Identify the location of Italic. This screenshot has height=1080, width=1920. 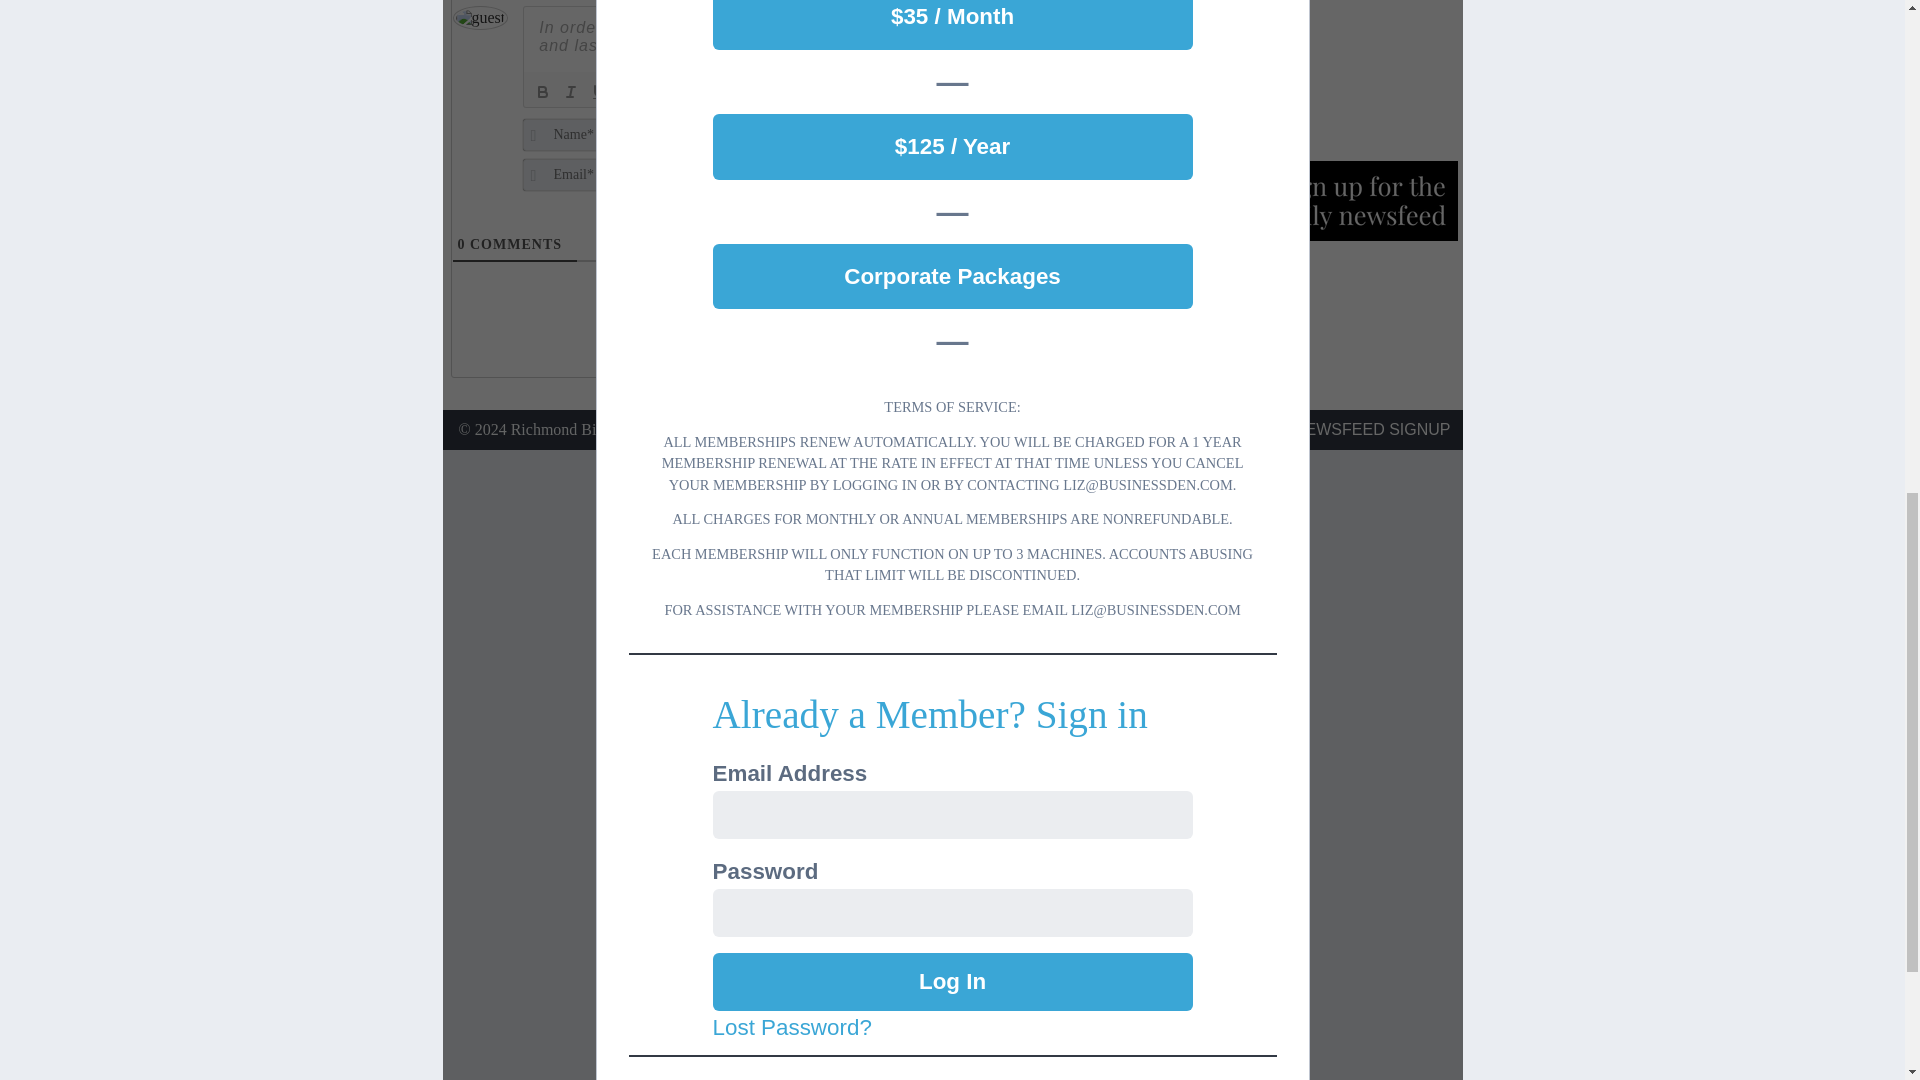
(570, 91).